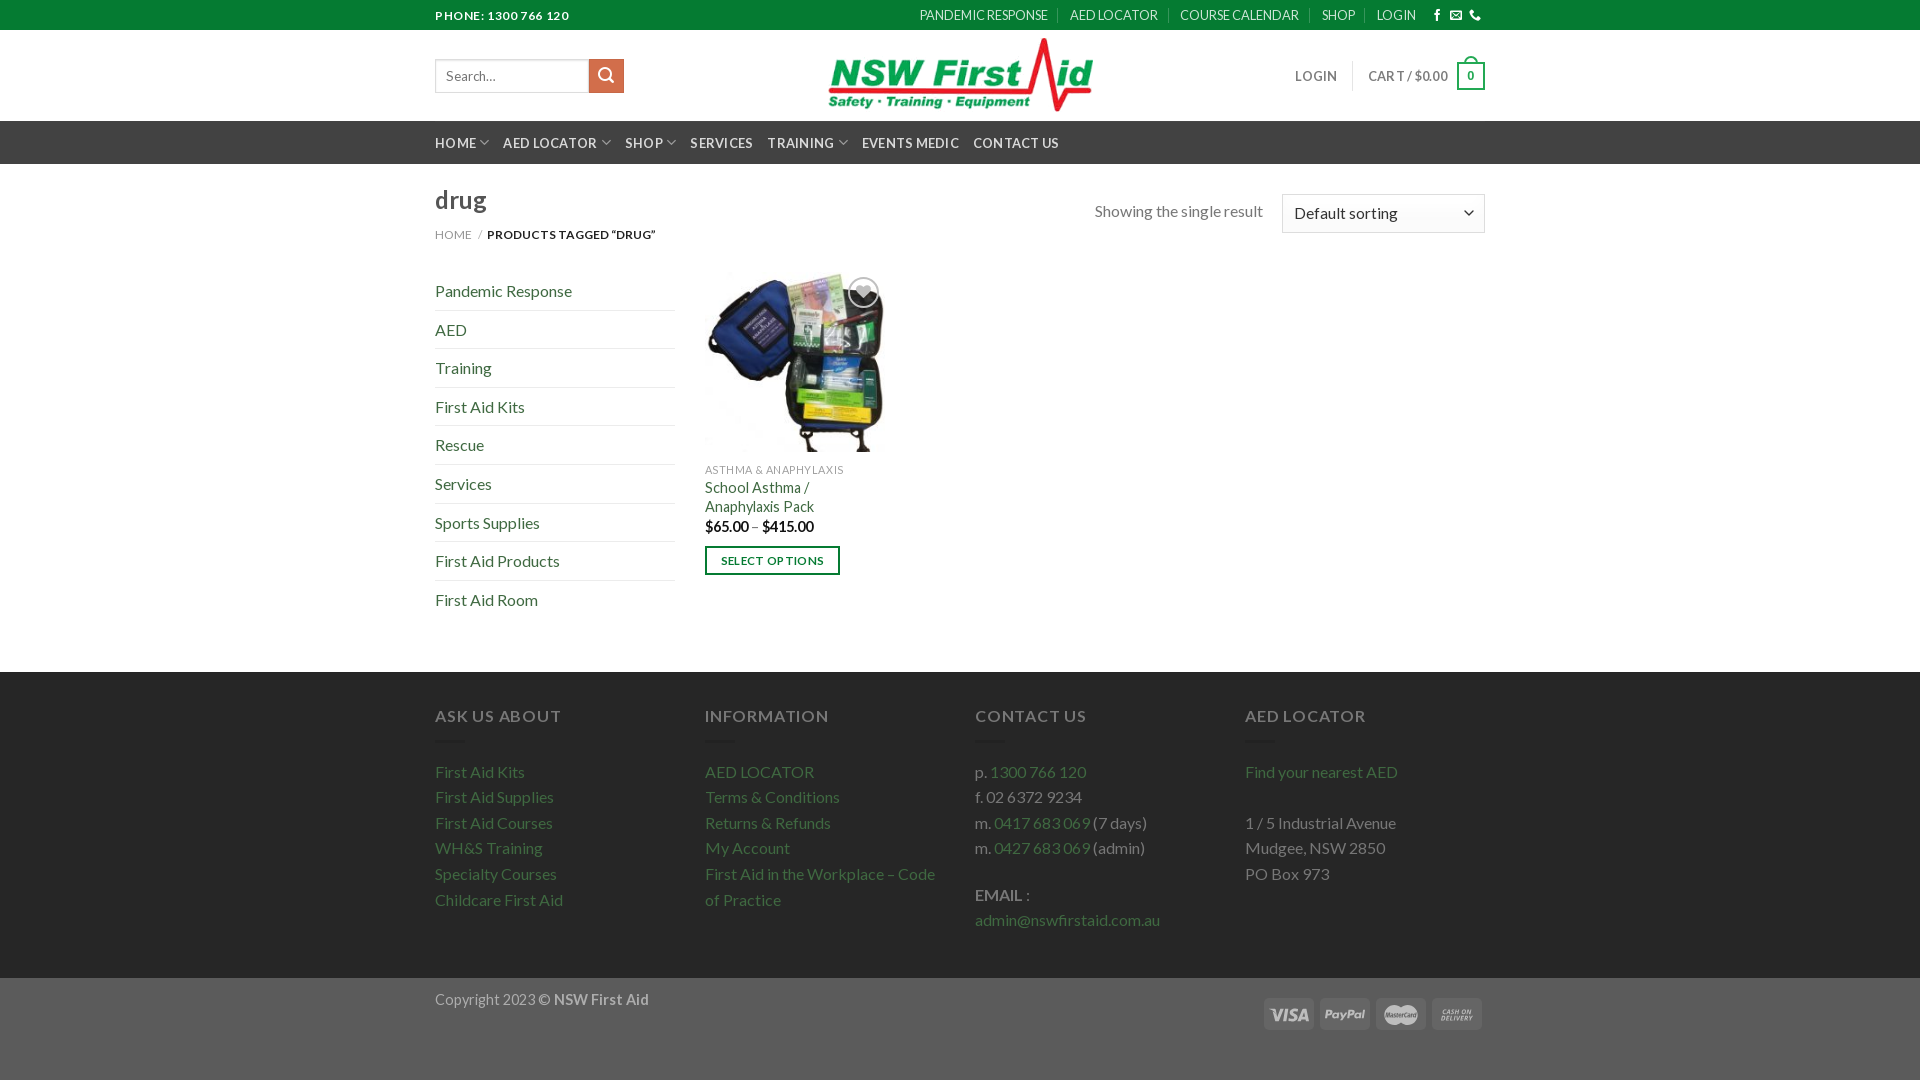 This screenshot has height=1080, width=1920. What do you see at coordinates (1038, 772) in the screenshot?
I see `1300 766 120` at bounding box center [1038, 772].